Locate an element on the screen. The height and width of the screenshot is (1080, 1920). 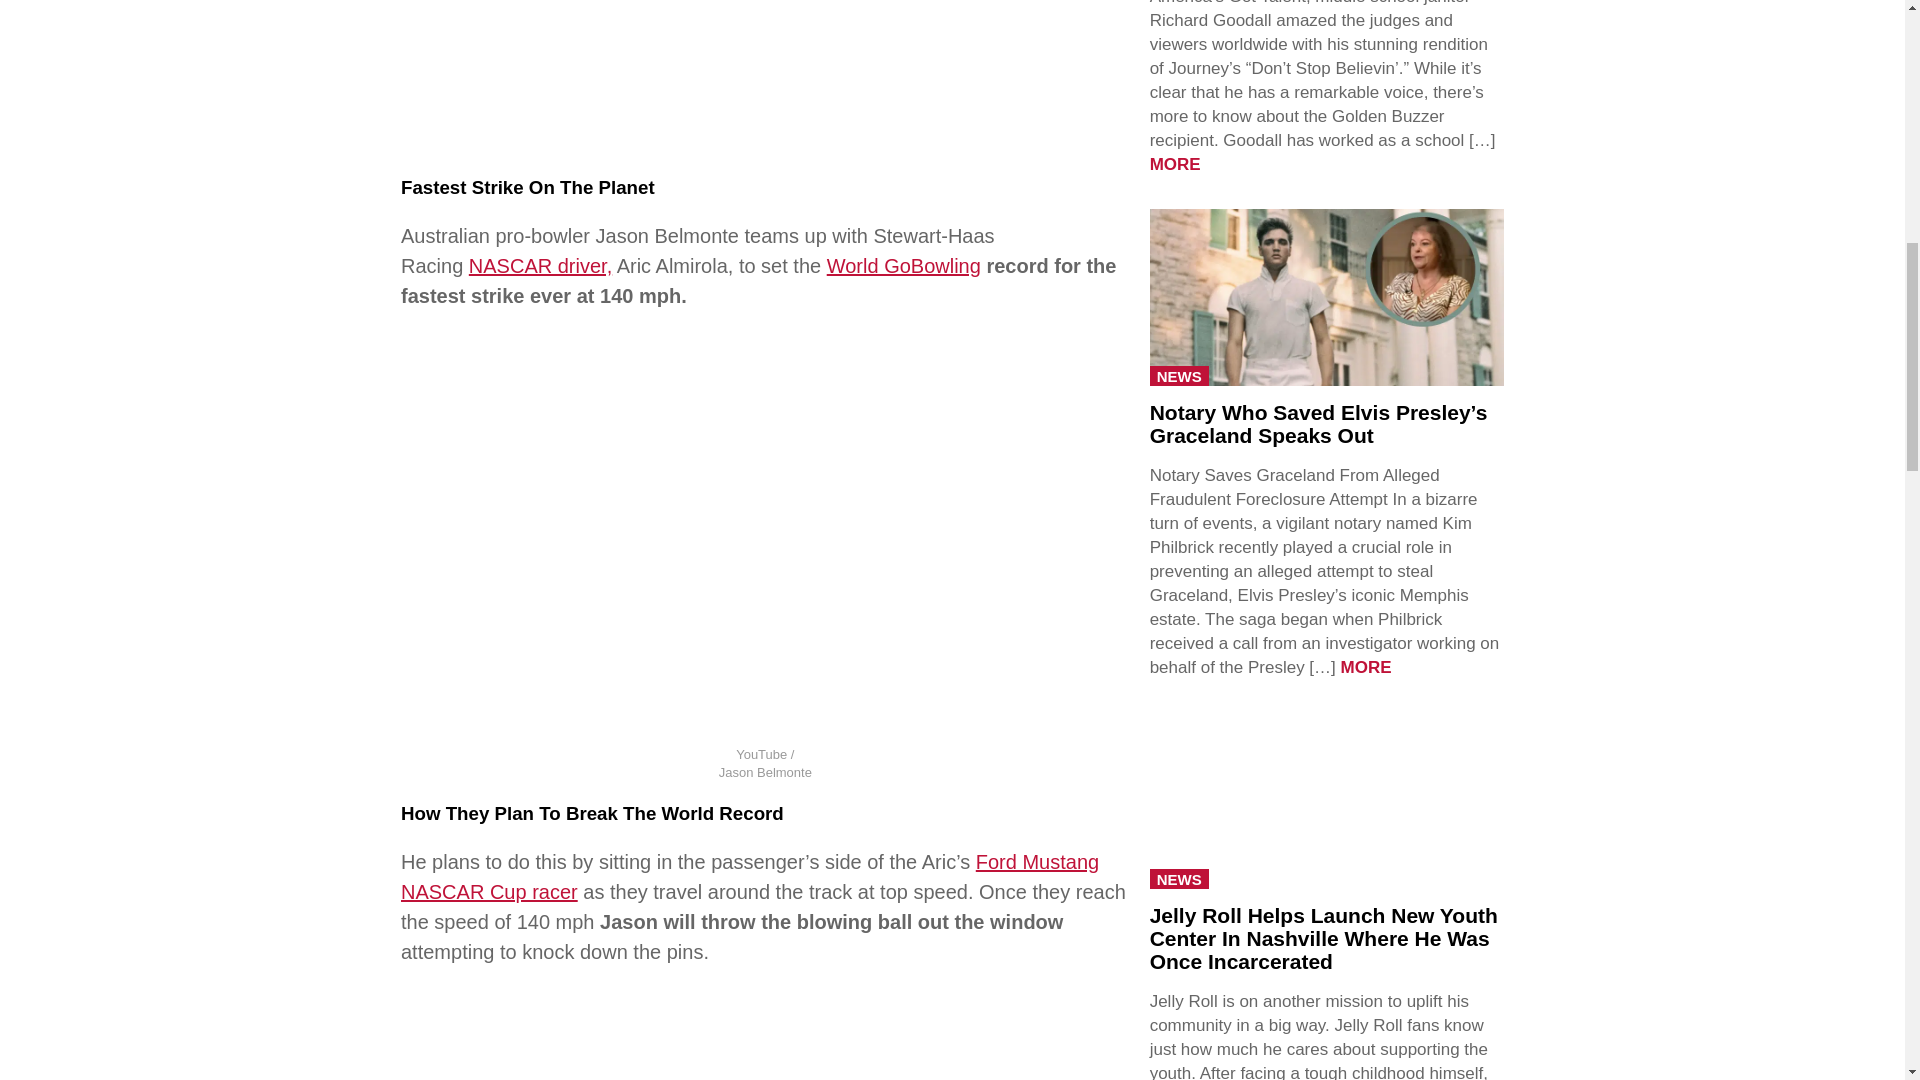
MORE is located at coordinates (1176, 164).